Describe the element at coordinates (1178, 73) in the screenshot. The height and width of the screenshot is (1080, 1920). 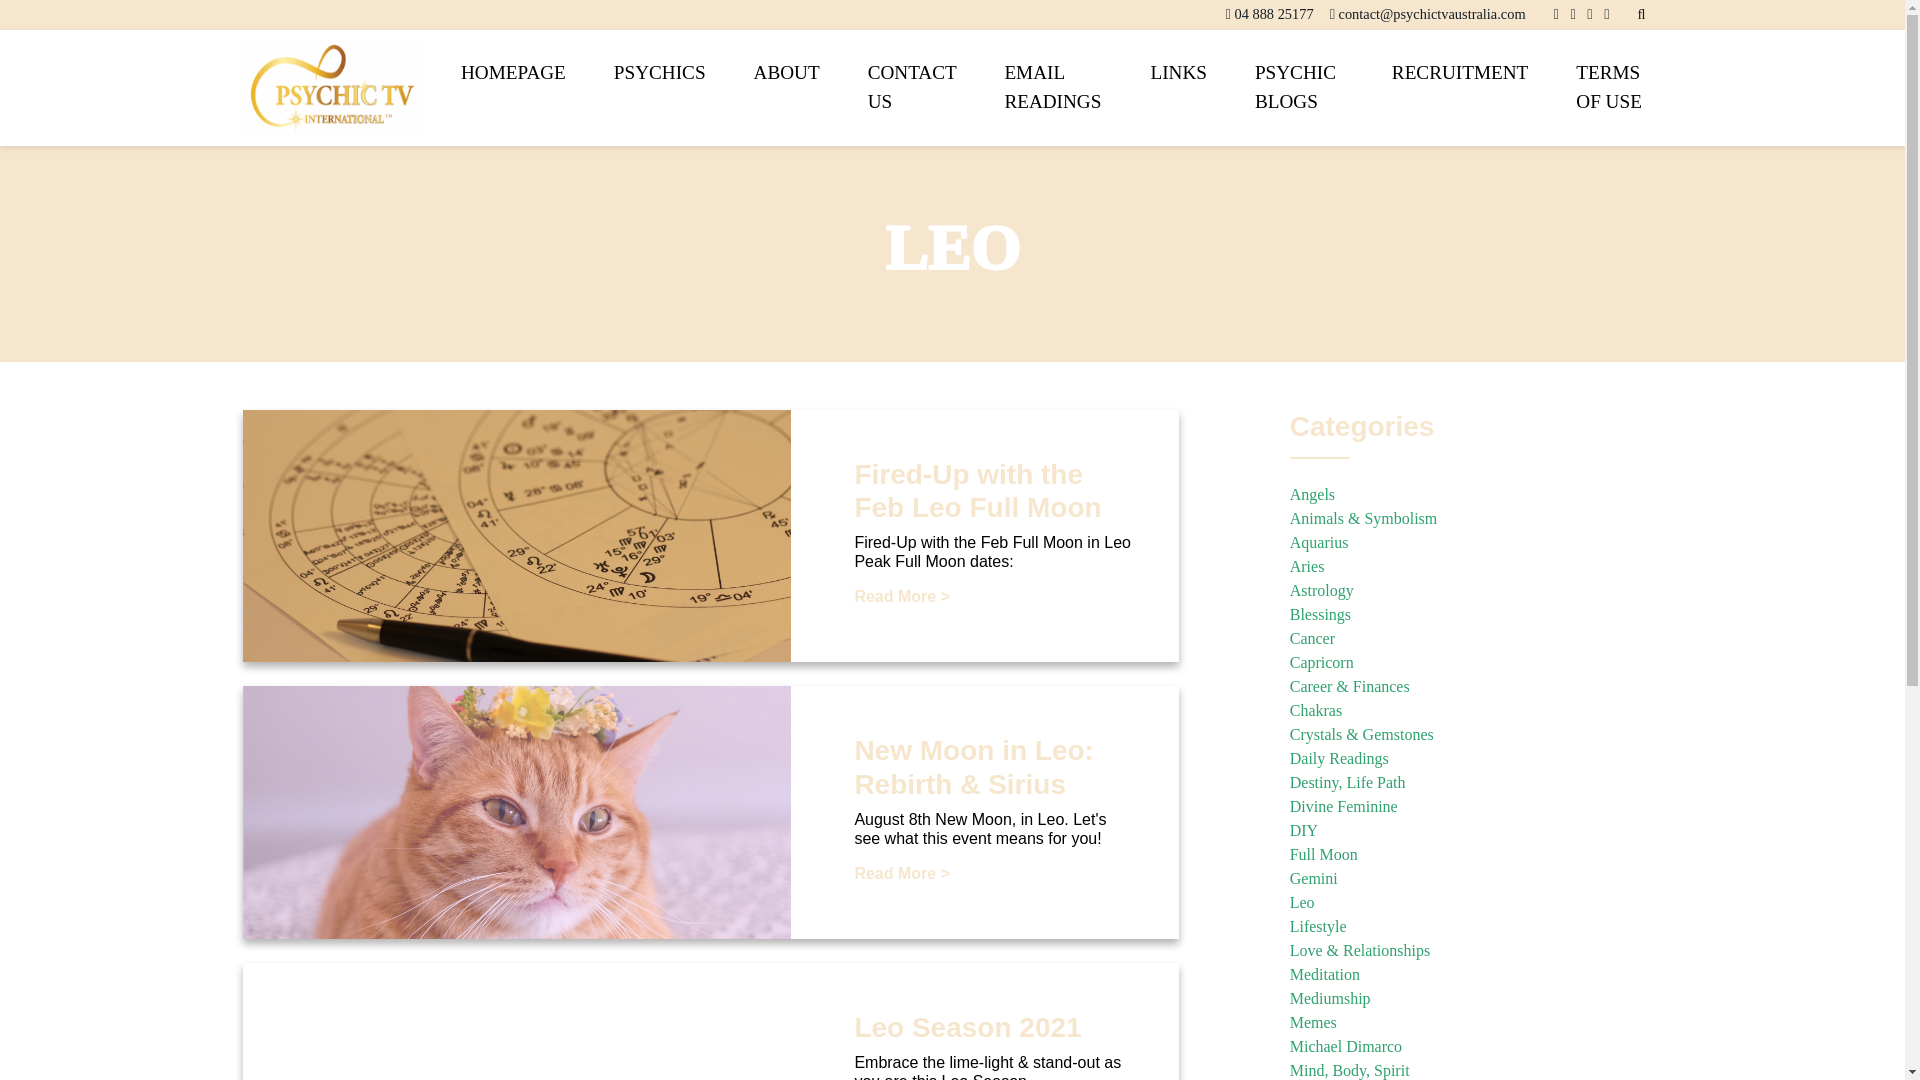
I see `LINKS` at that location.